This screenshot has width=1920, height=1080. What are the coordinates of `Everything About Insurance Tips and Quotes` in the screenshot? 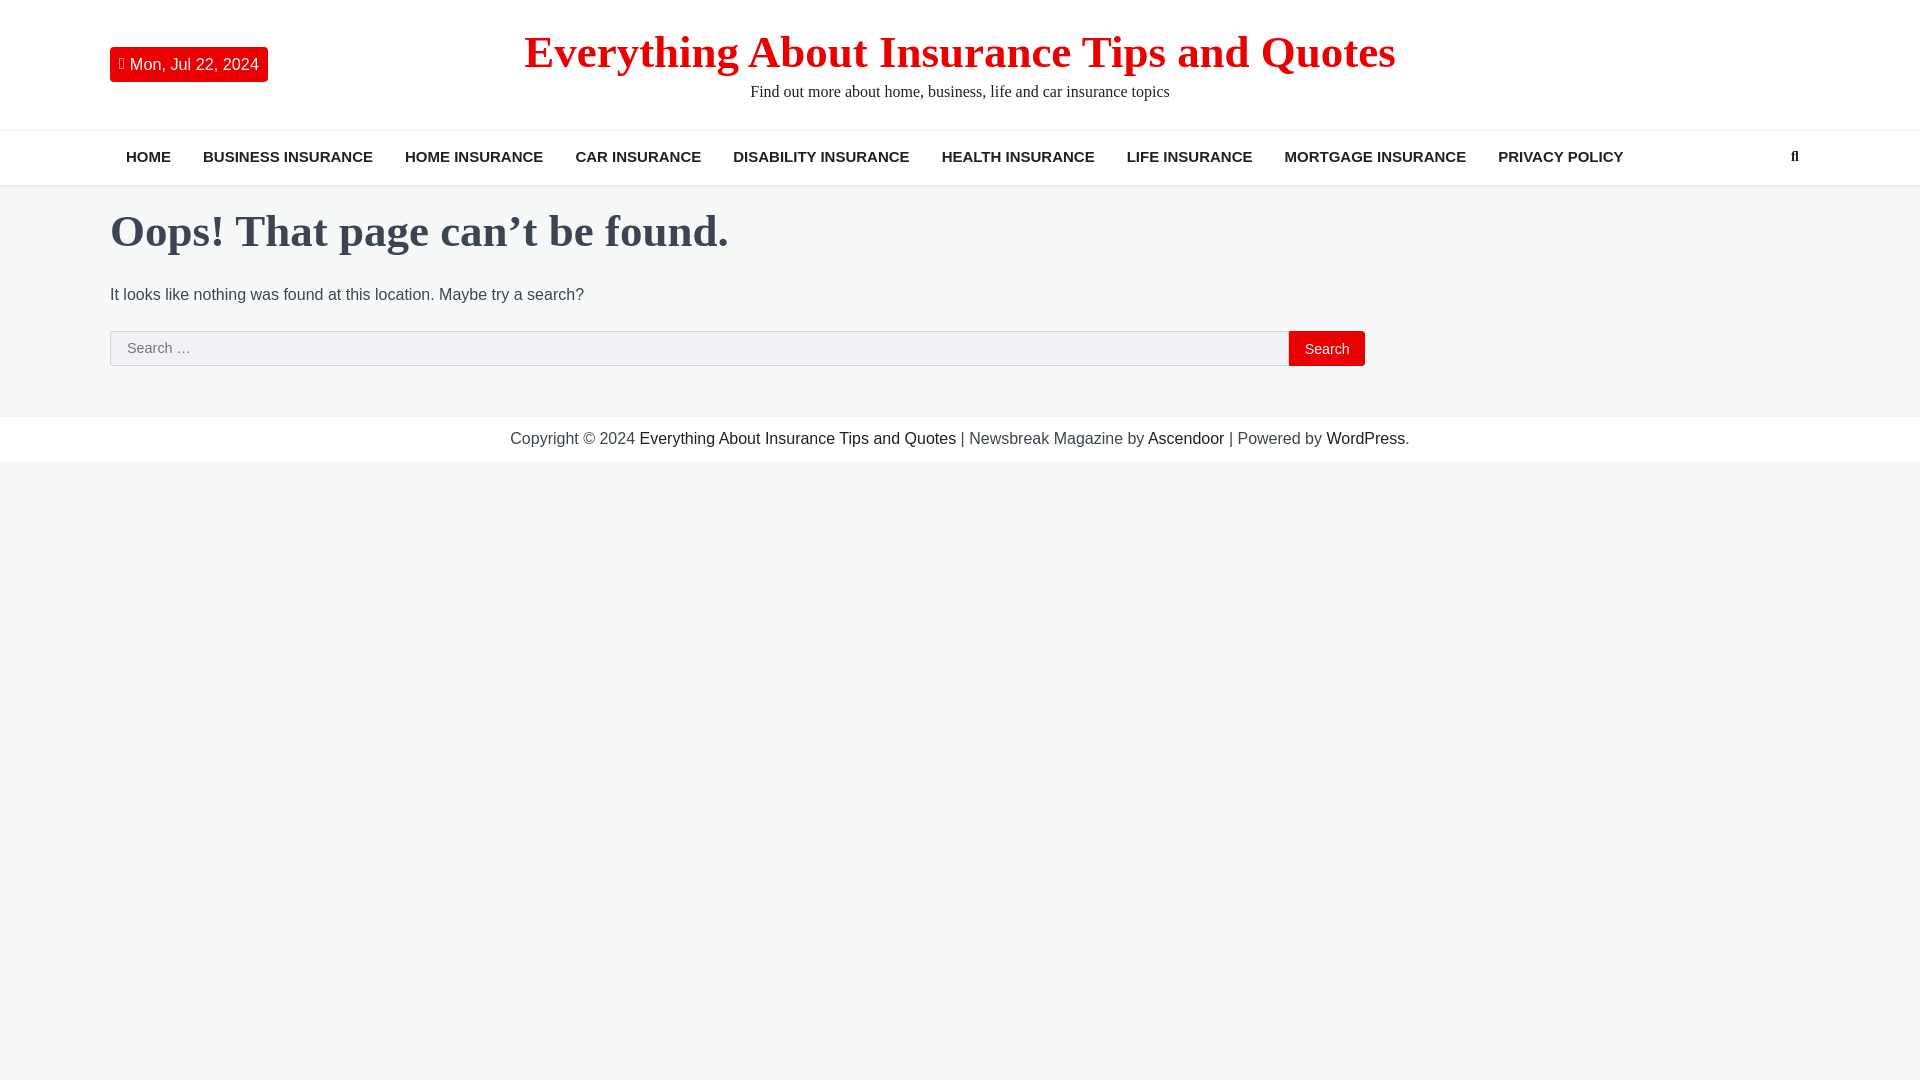 It's located at (798, 438).